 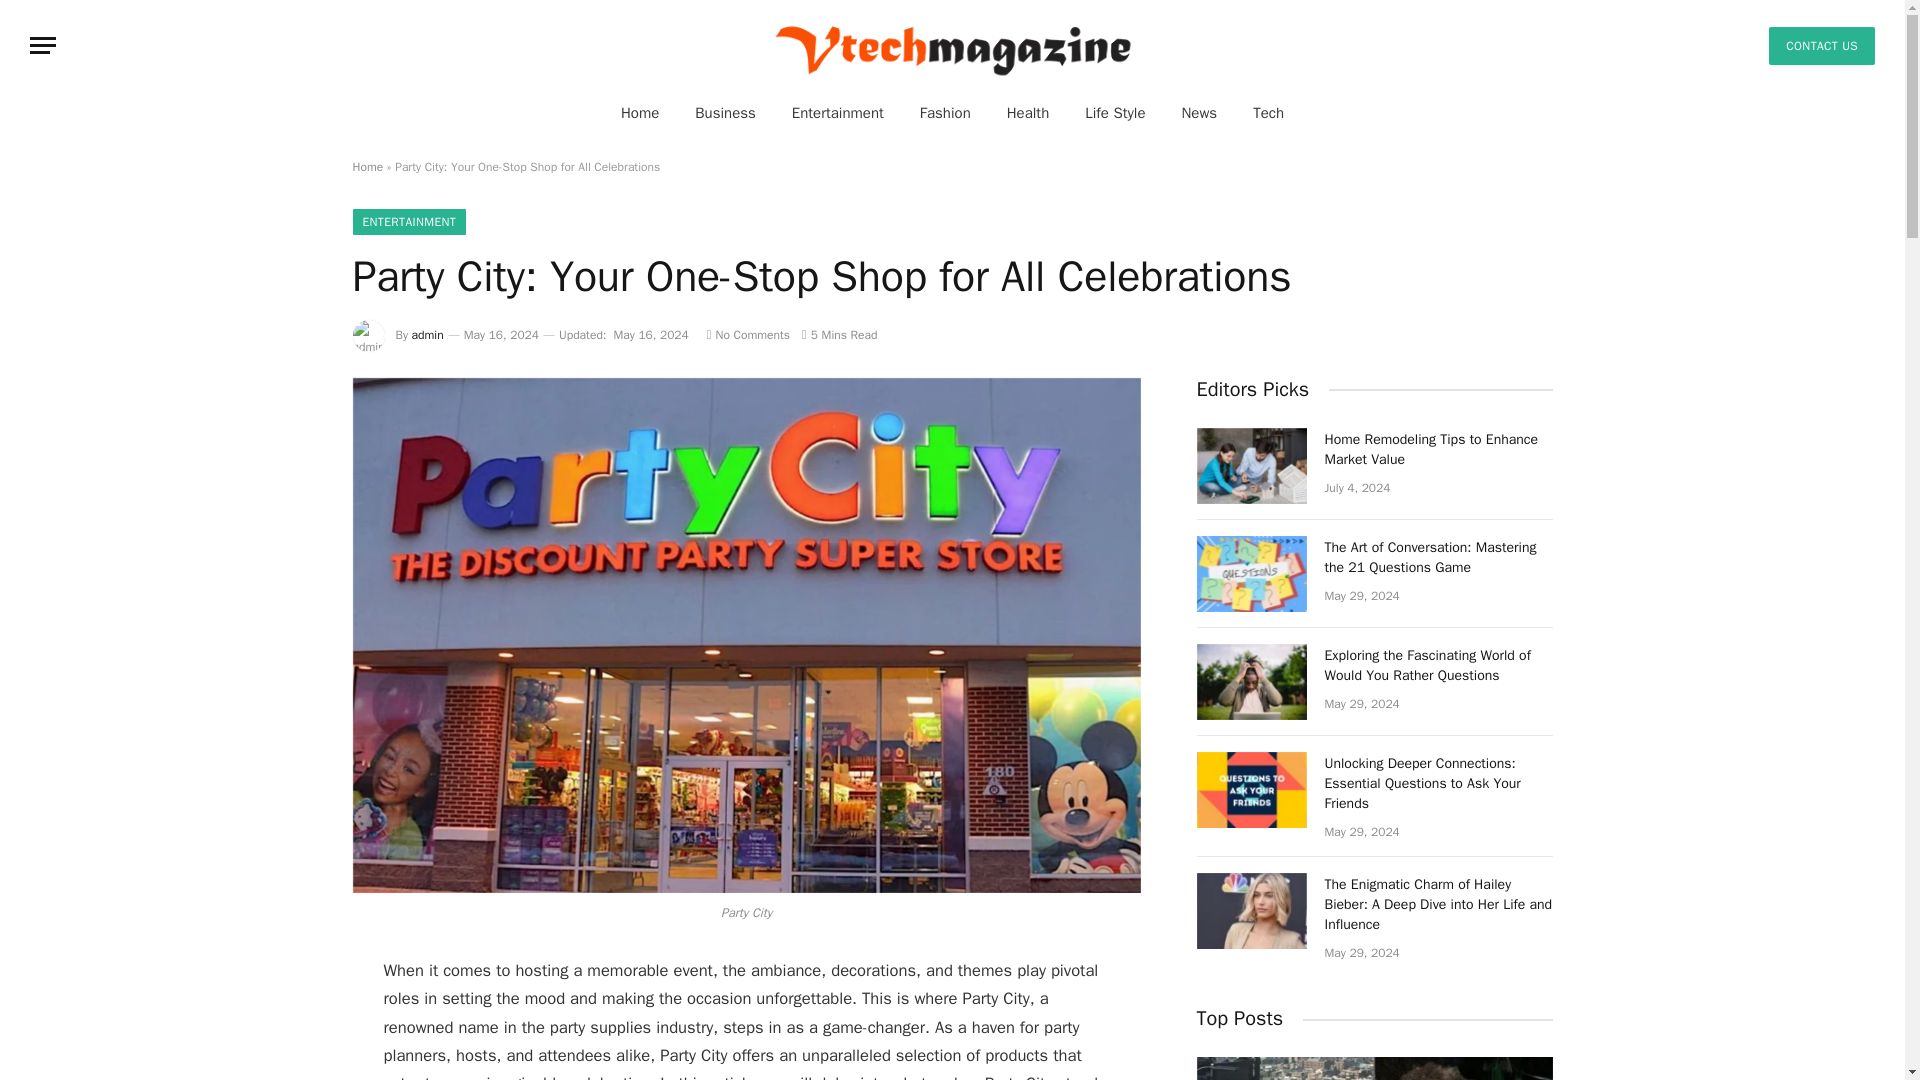 I want to click on Tech, so click(x=1268, y=112).